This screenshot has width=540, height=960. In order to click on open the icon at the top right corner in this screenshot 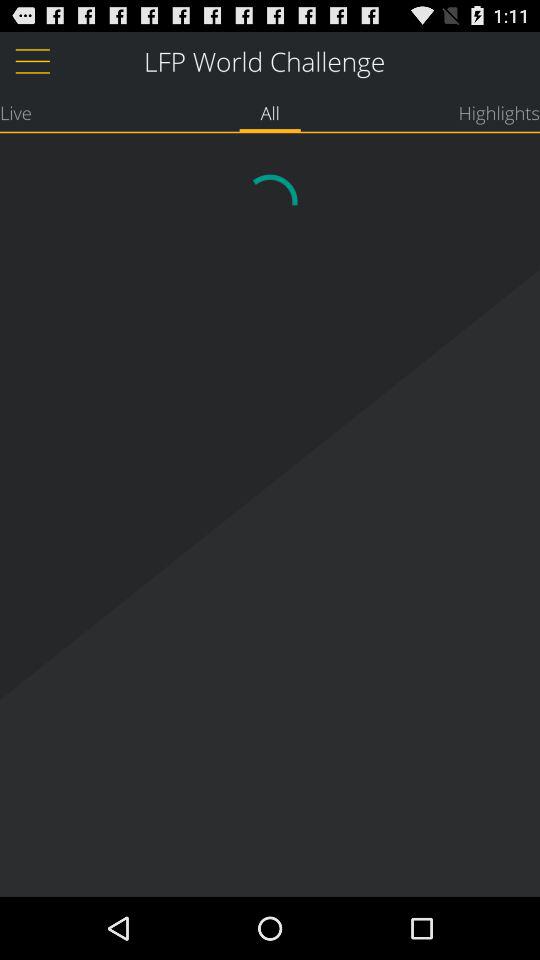, I will do `click(499, 112)`.